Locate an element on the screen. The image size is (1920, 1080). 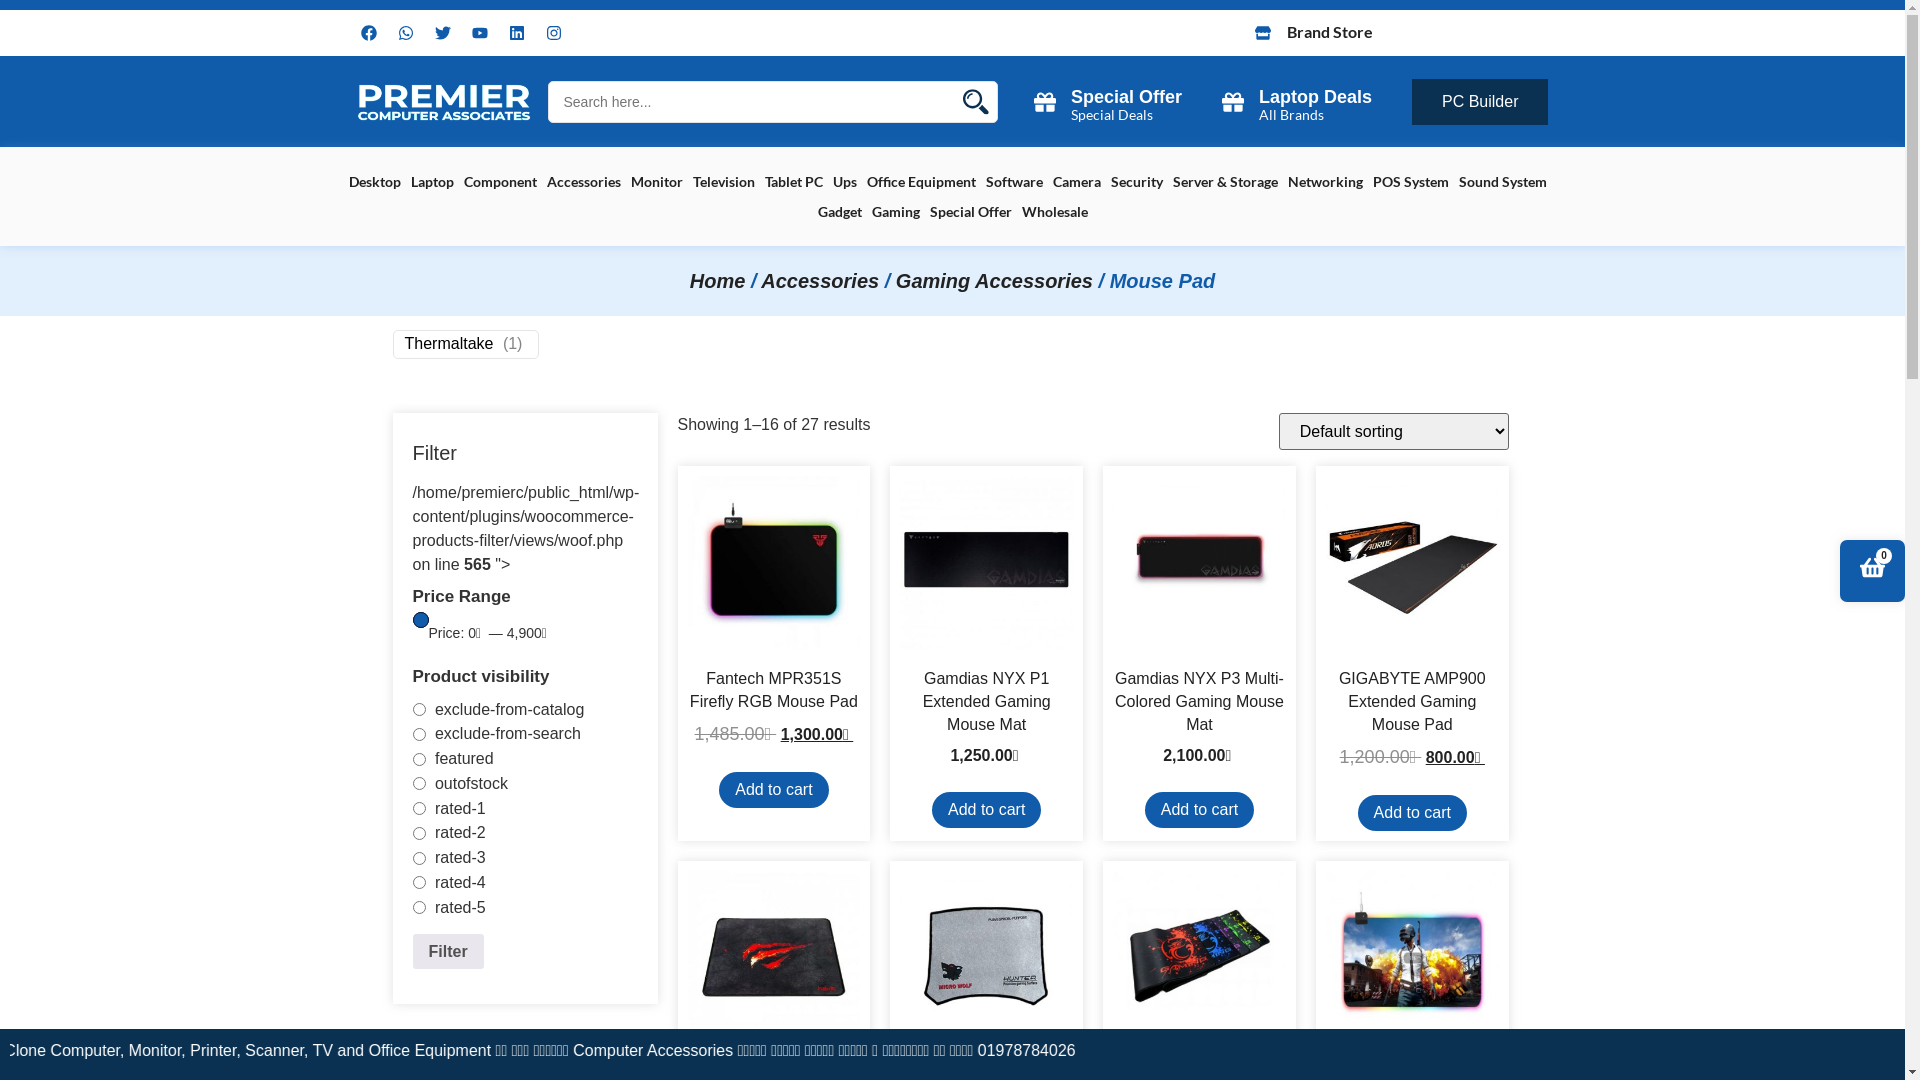
Wholesale is located at coordinates (1055, 212).